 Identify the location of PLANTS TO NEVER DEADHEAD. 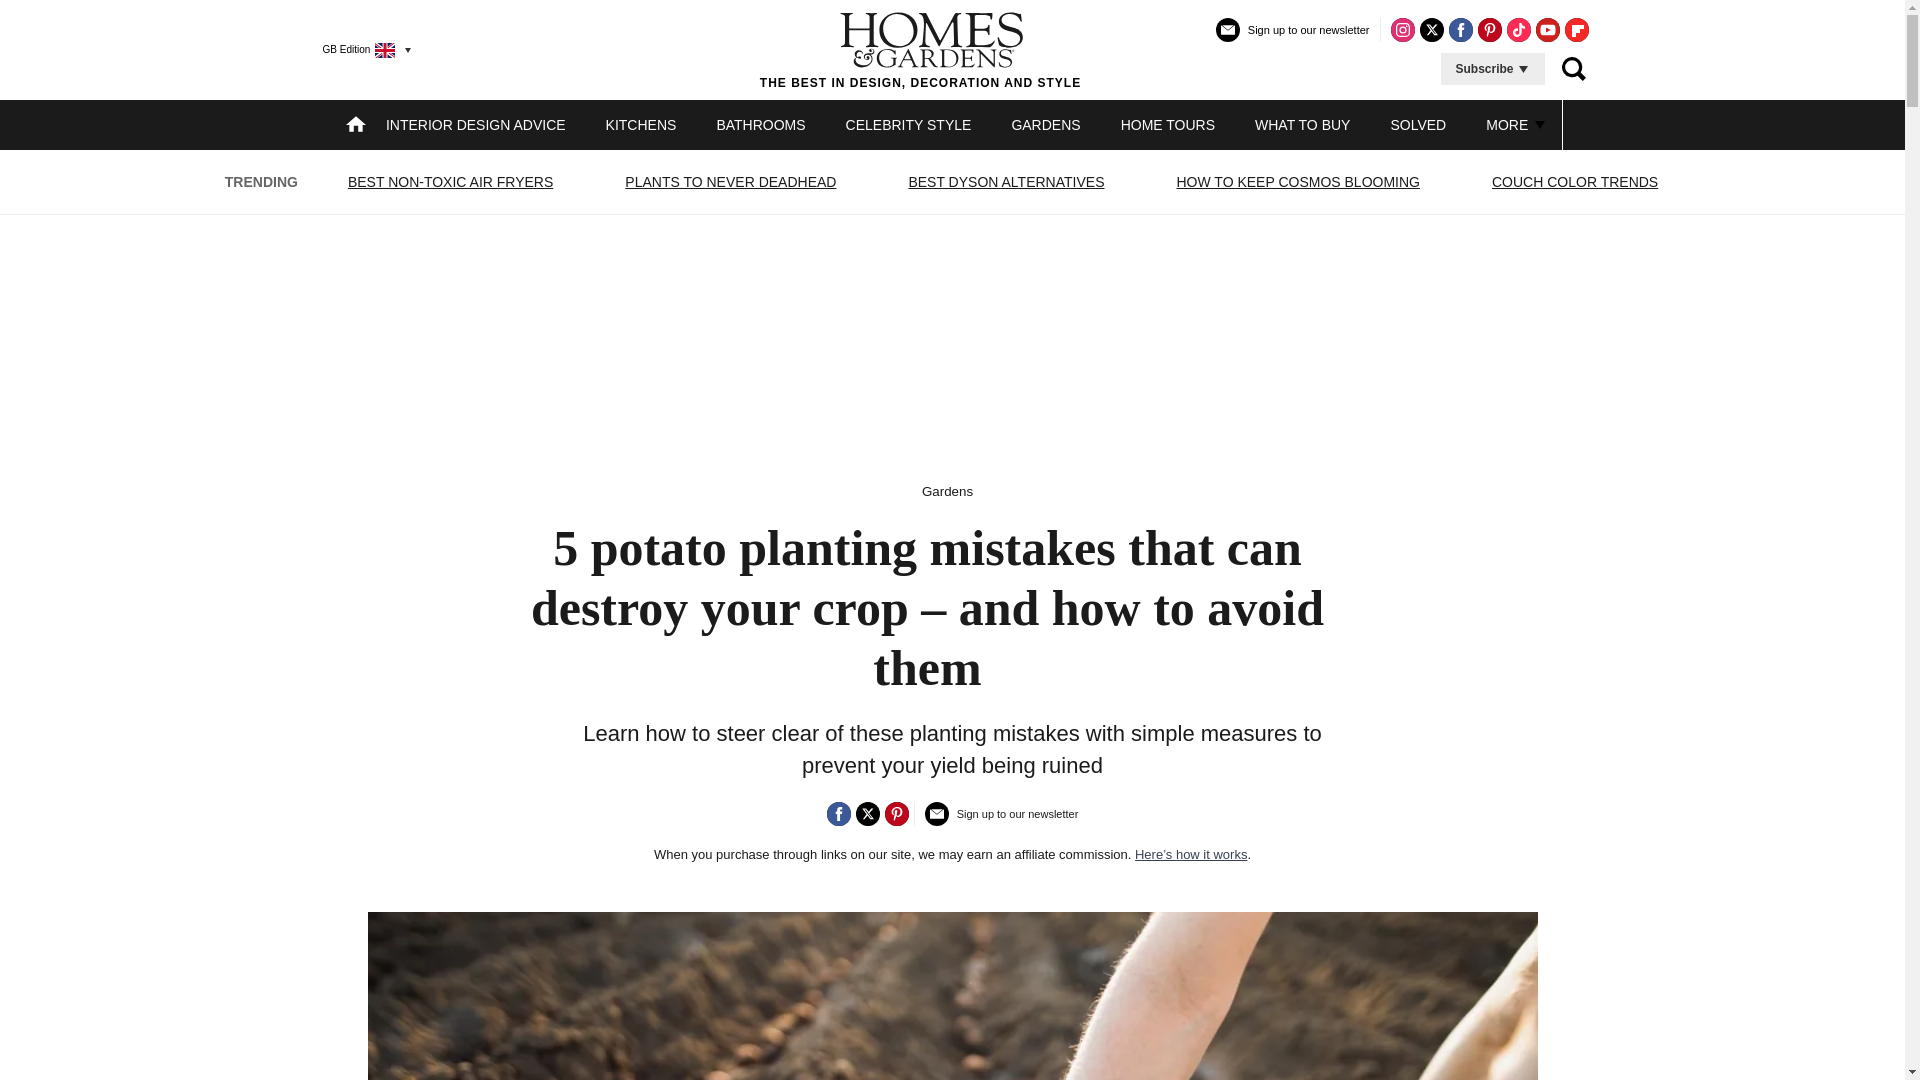
(730, 182).